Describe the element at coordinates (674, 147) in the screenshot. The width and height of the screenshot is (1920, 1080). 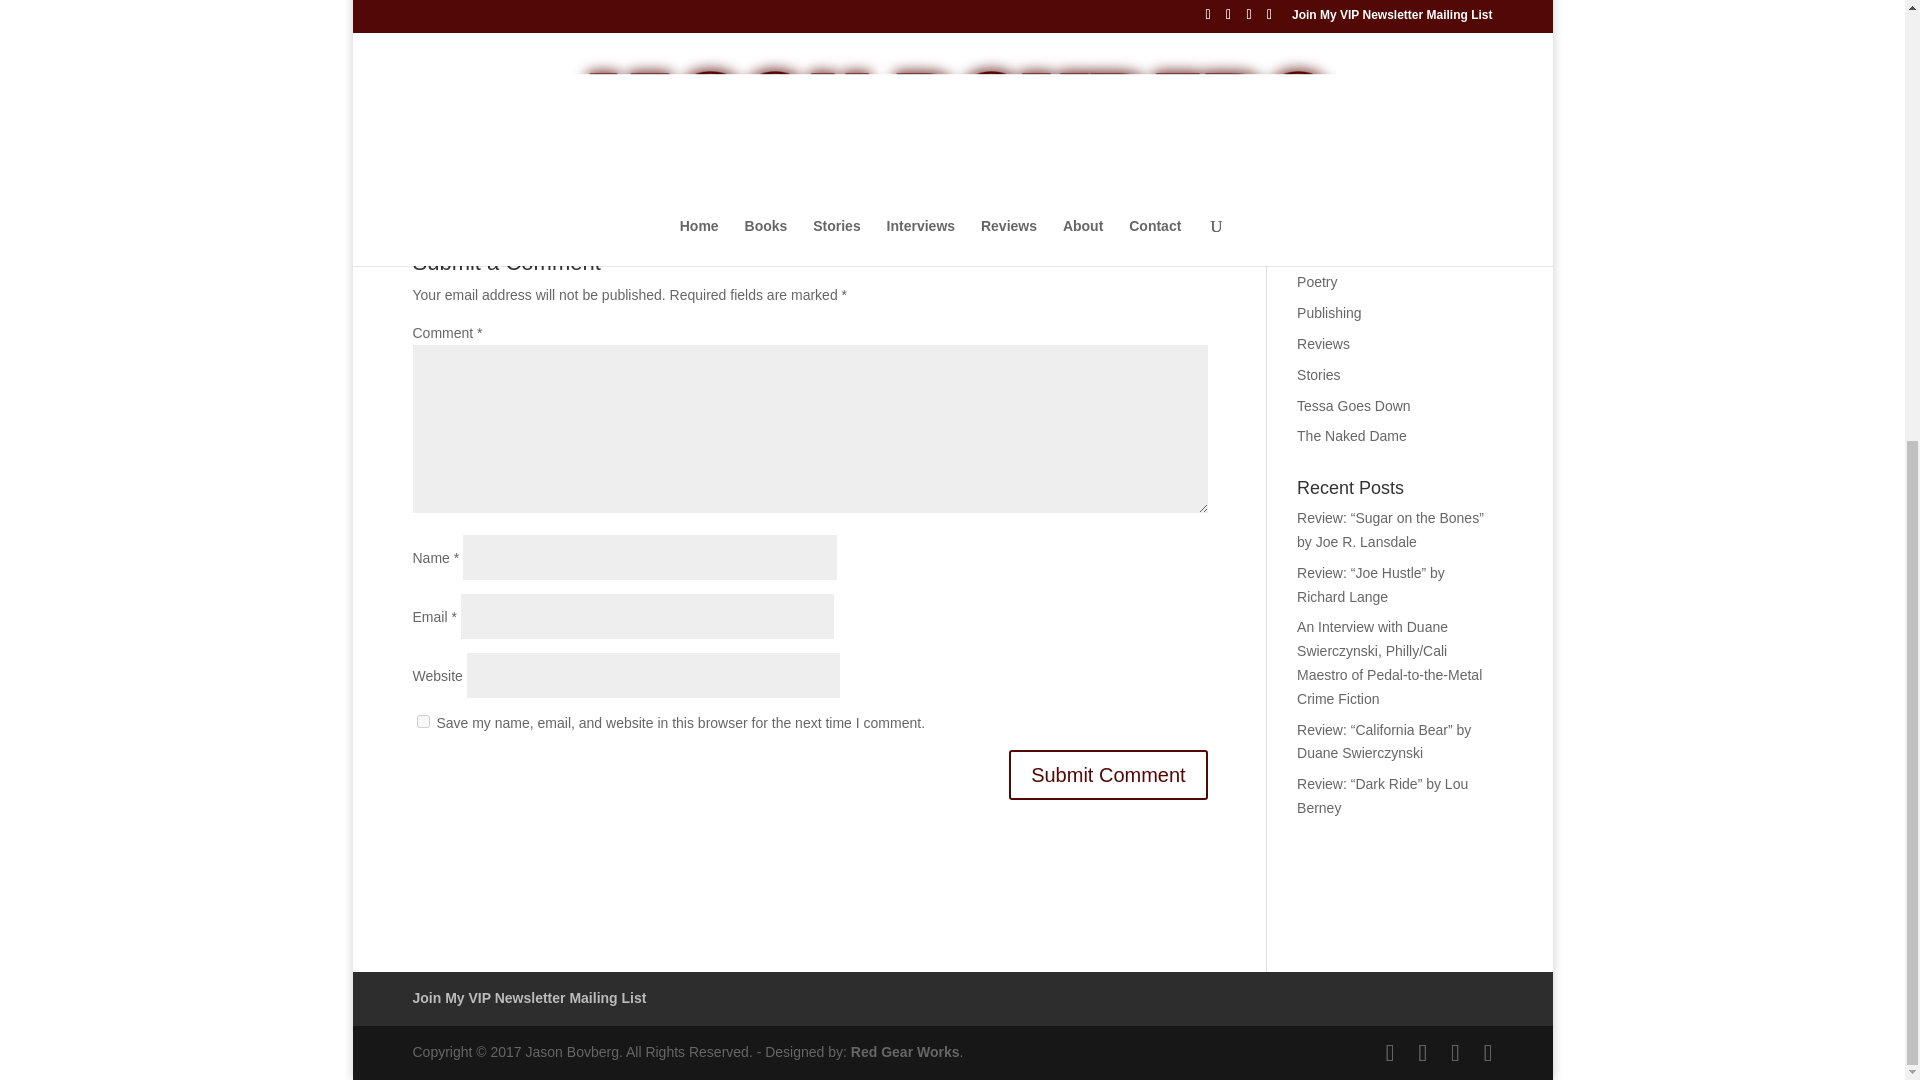
I see `Residential AV Presents: Connected Home Media` at that location.